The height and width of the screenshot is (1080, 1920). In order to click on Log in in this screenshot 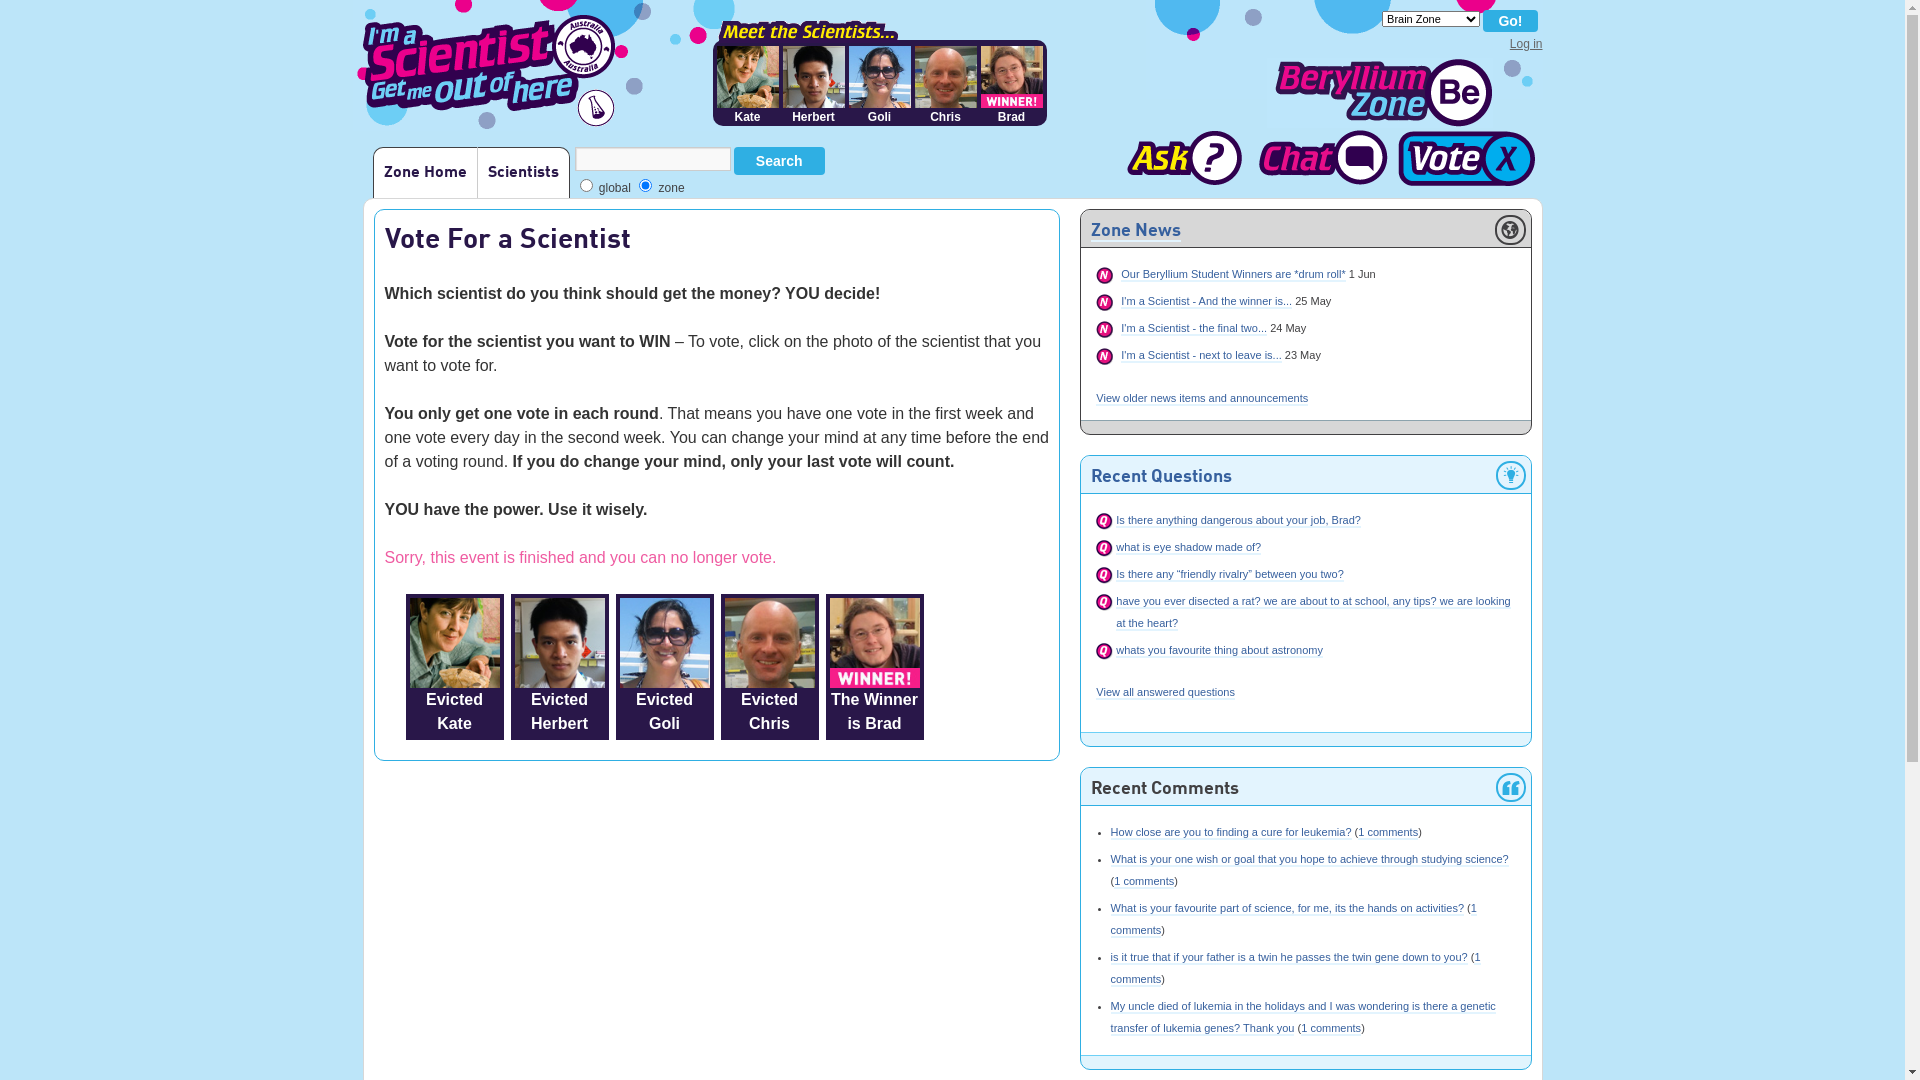, I will do `click(1526, 44)`.